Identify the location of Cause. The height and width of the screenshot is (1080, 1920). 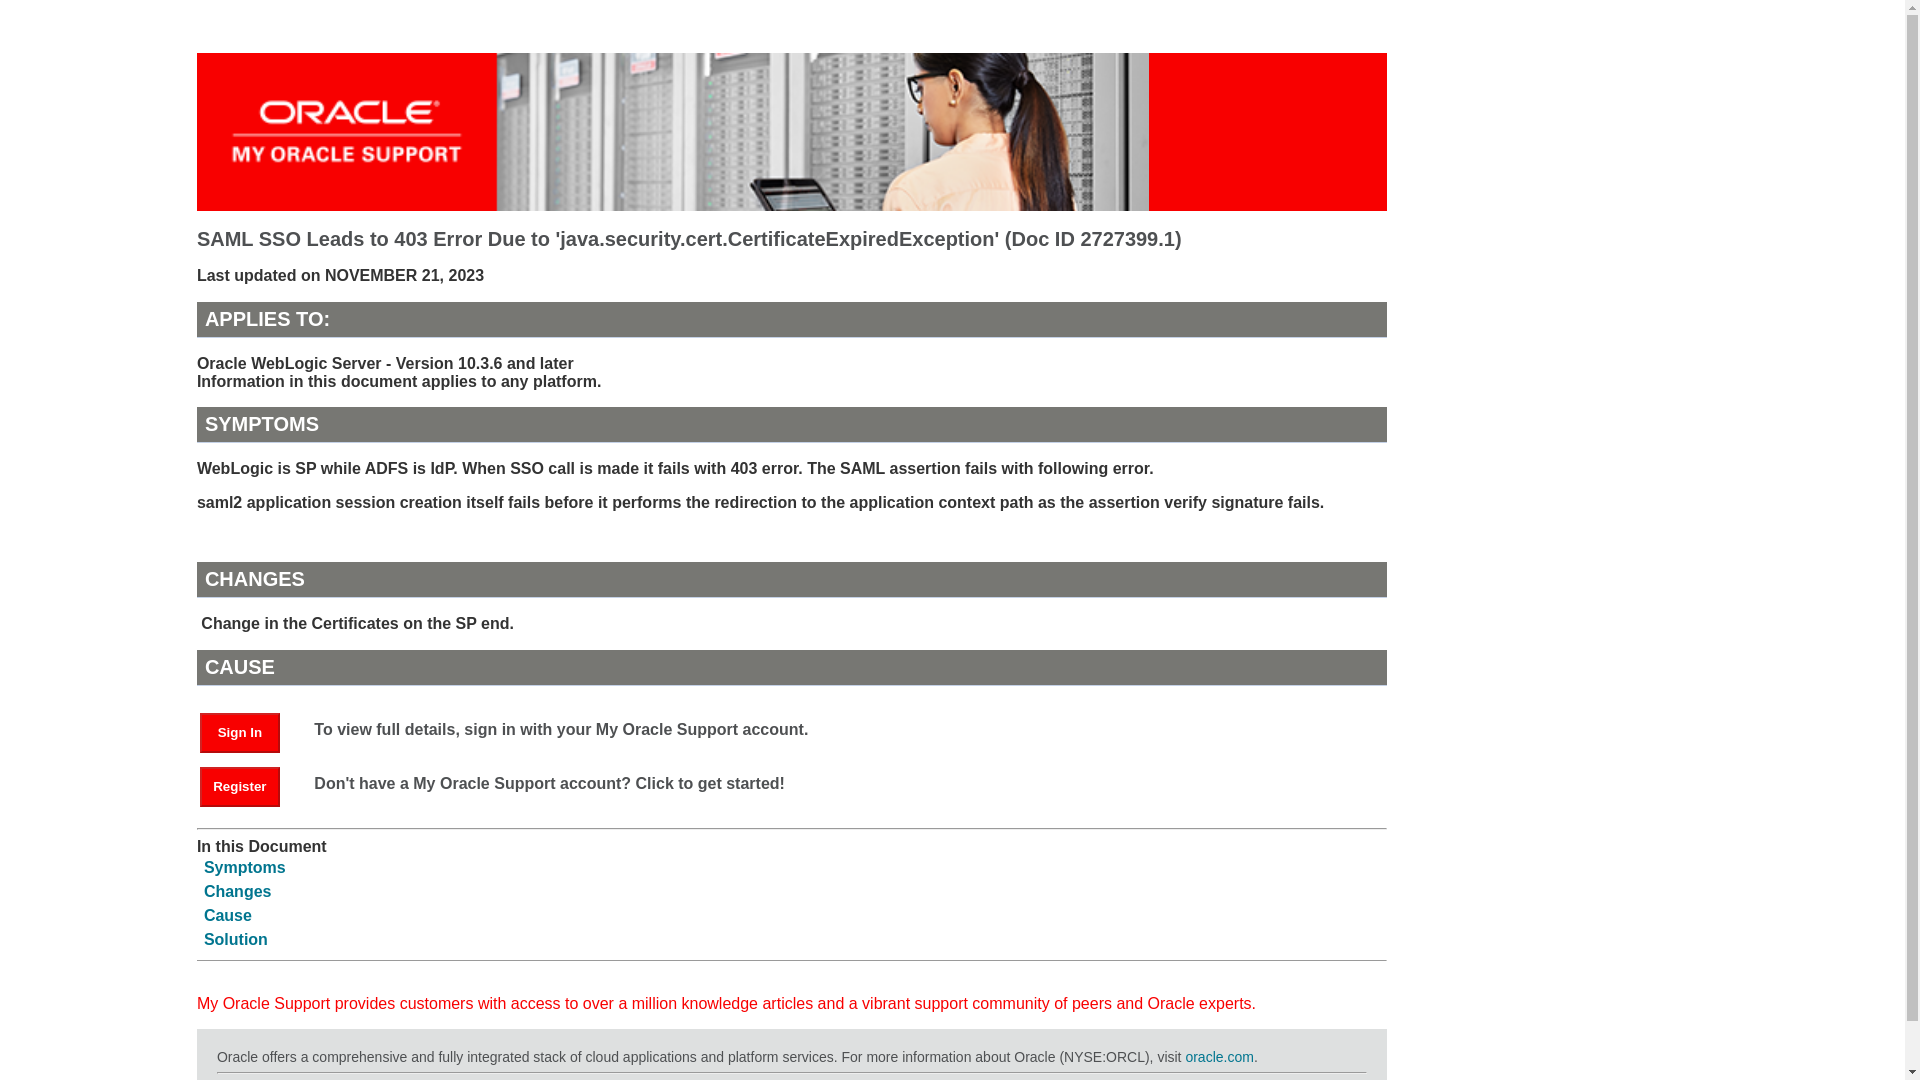
(227, 916).